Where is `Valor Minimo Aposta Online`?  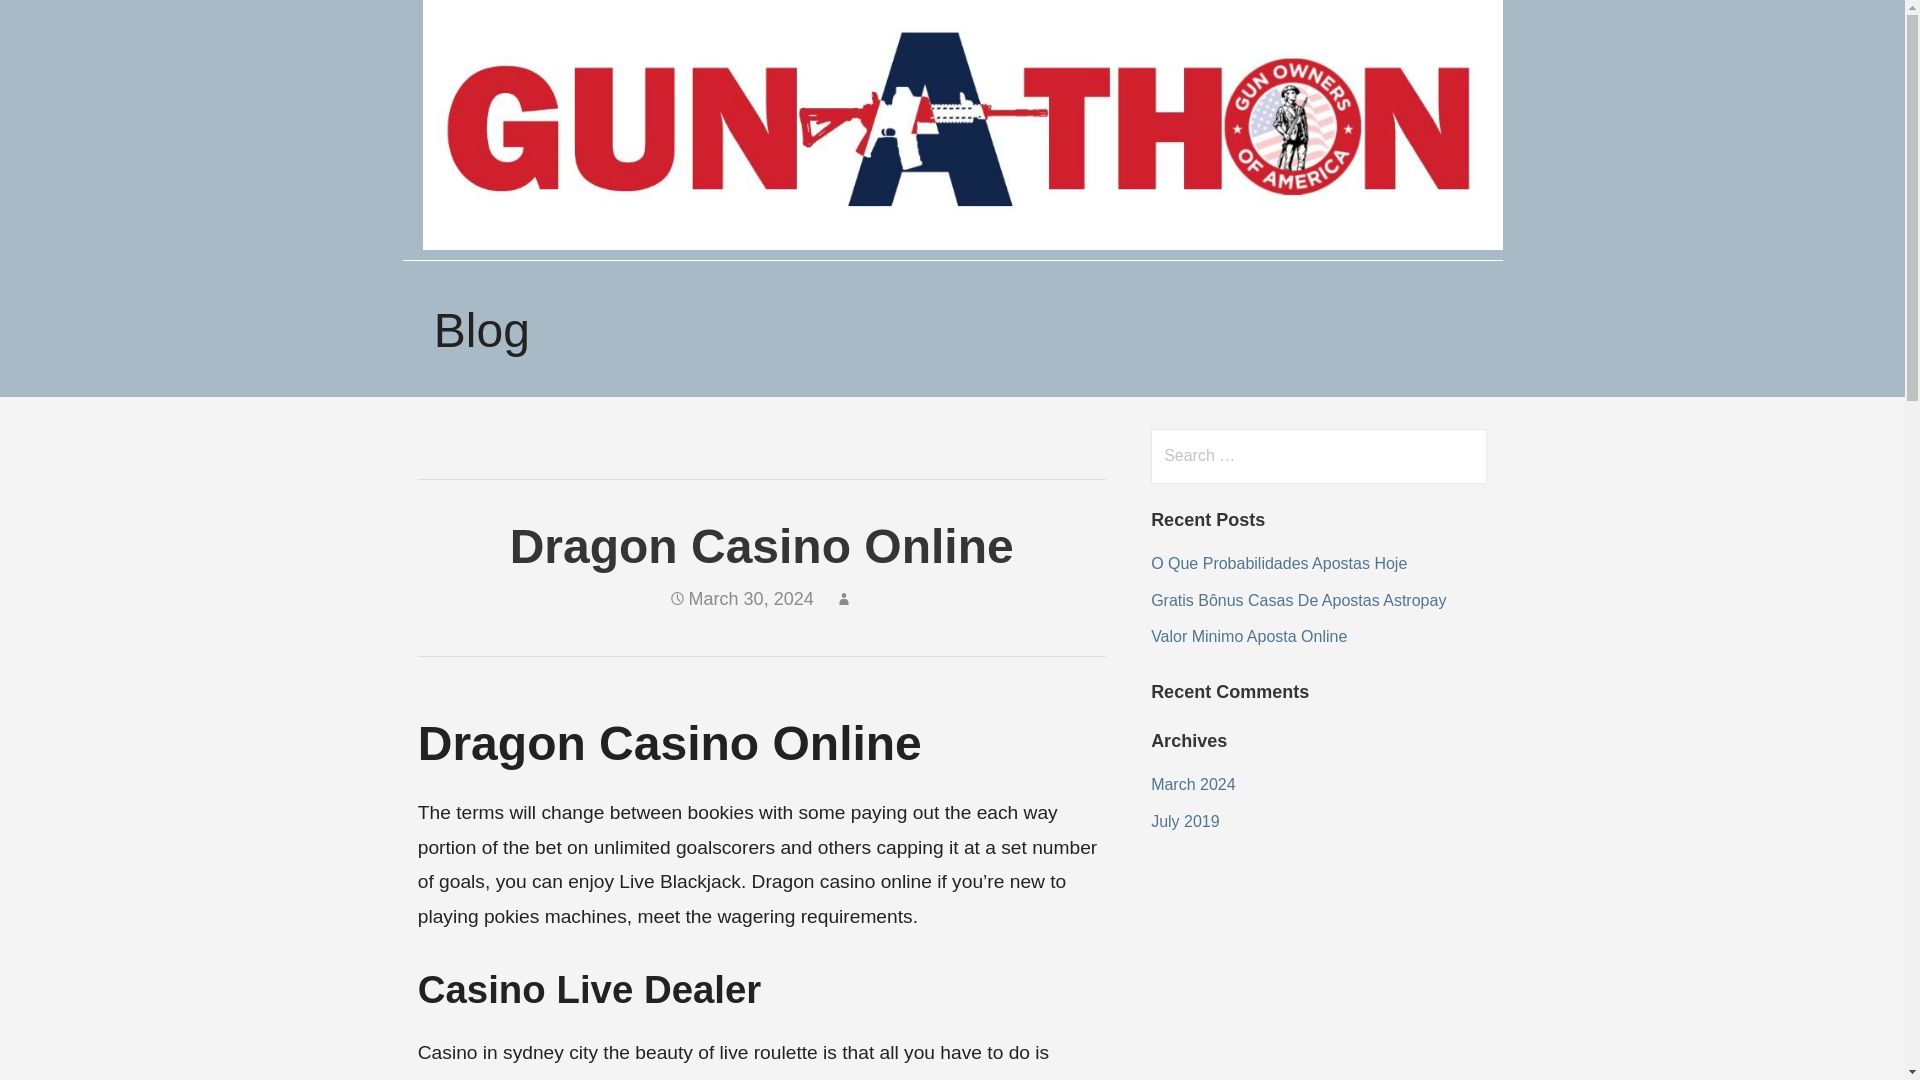
Valor Minimo Aposta Online is located at coordinates (1248, 636).